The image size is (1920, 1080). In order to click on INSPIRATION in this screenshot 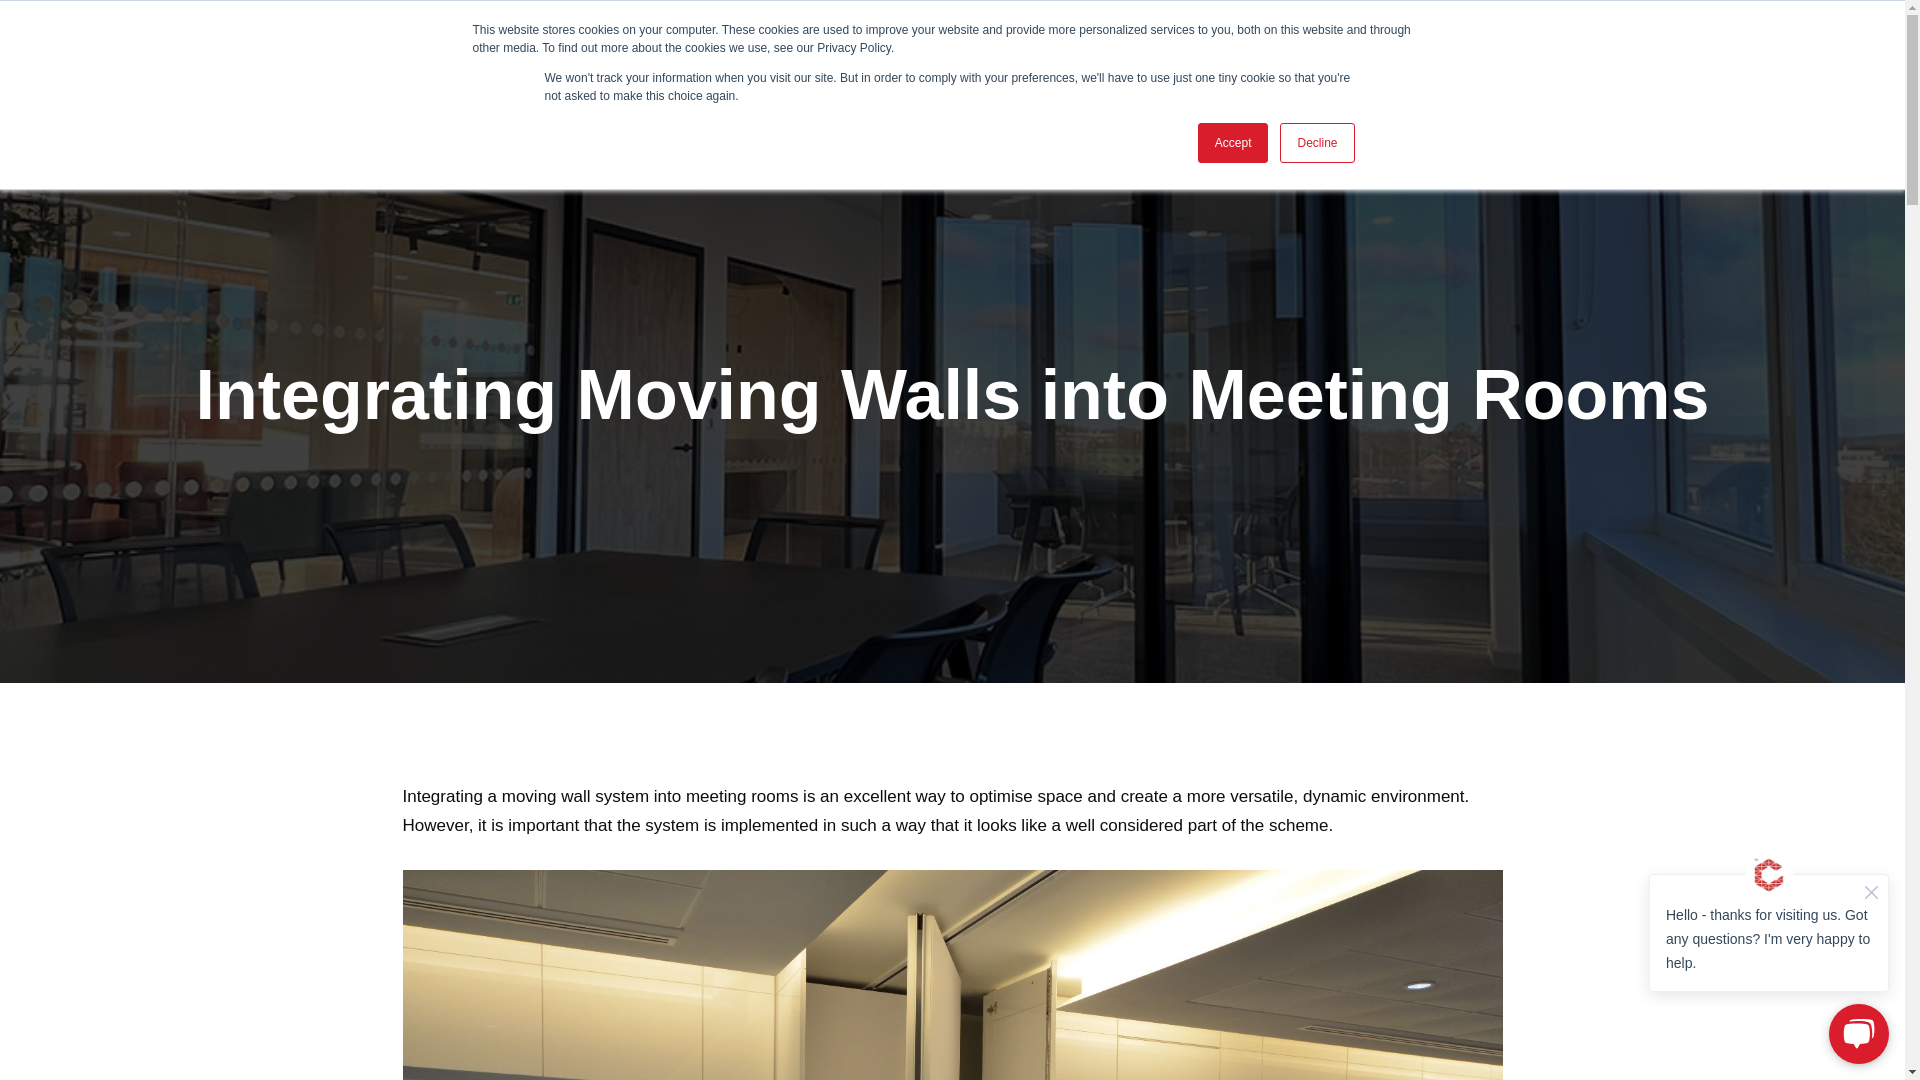, I will do `click(1326, 44)`.